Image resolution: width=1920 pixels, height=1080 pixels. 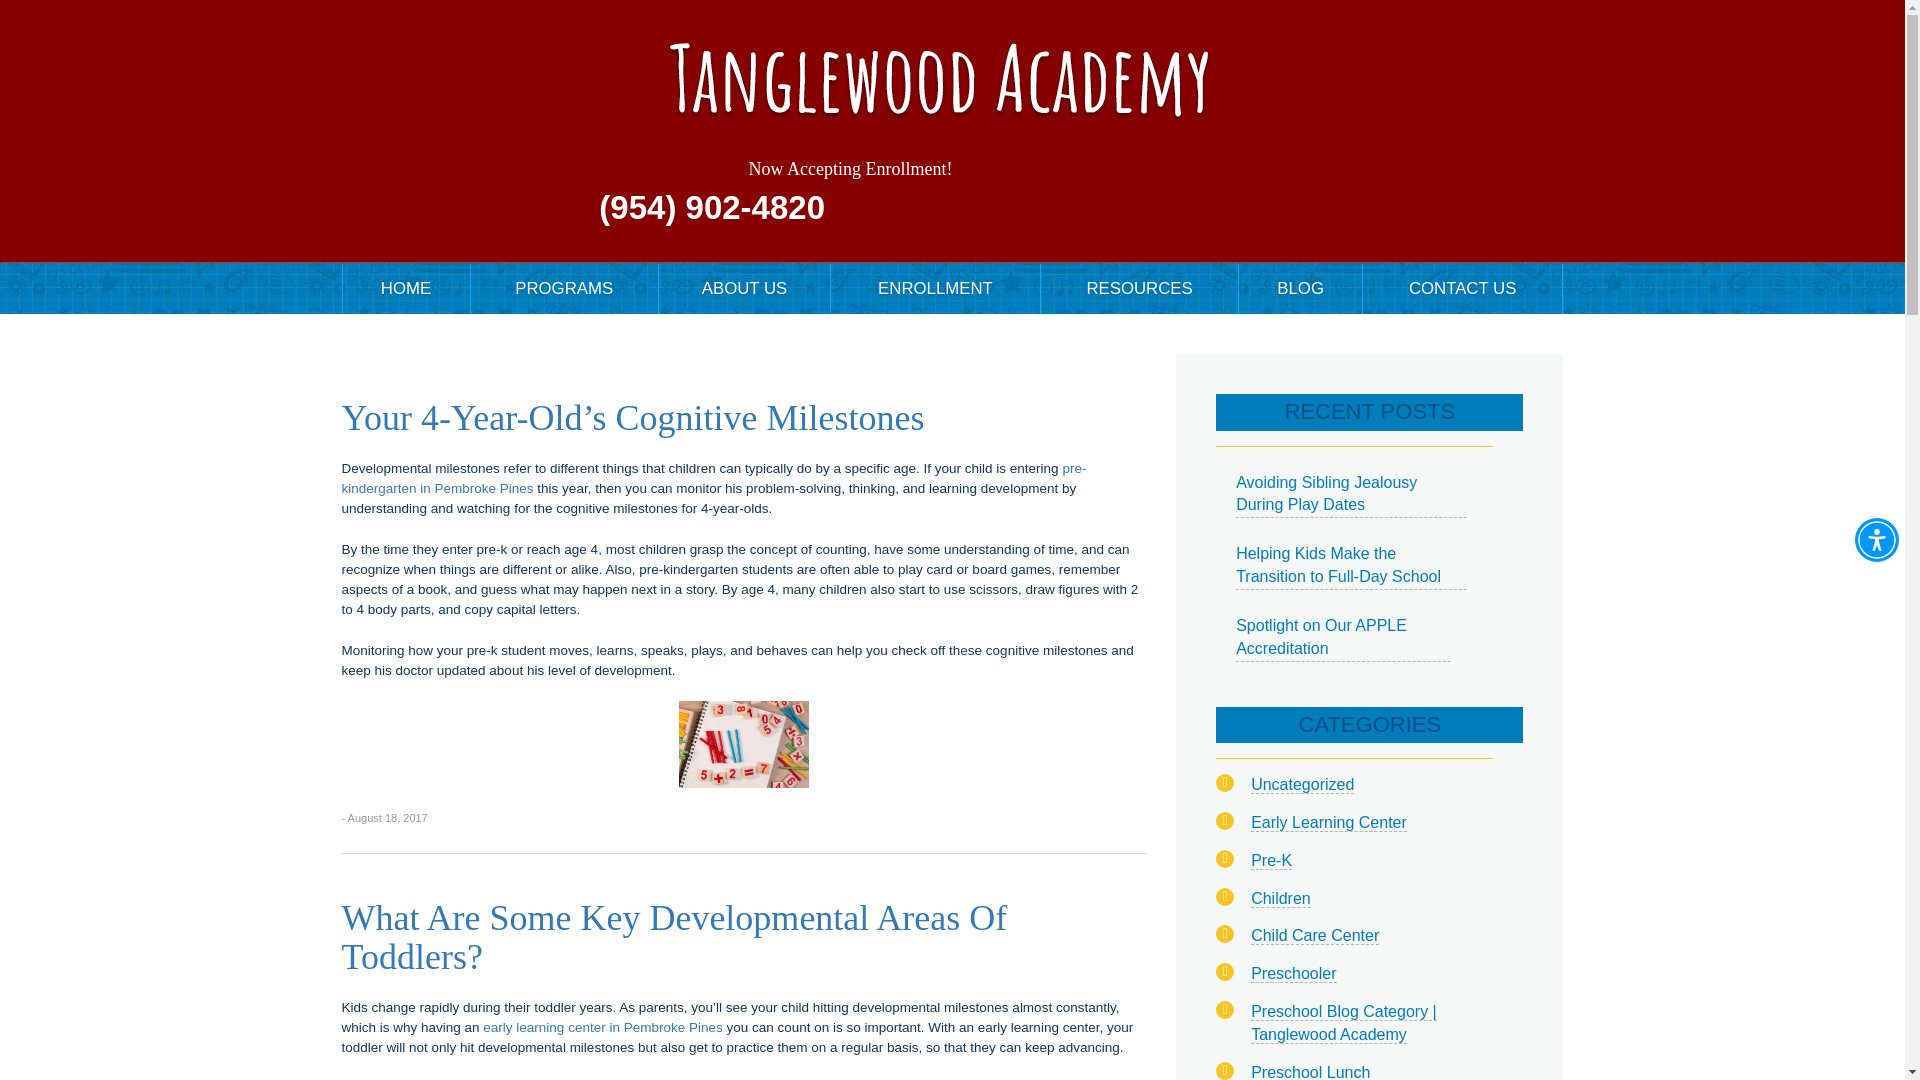 What do you see at coordinates (1462, 288) in the screenshot?
I see `CONTACT US` at bounding box center [1462, 288].